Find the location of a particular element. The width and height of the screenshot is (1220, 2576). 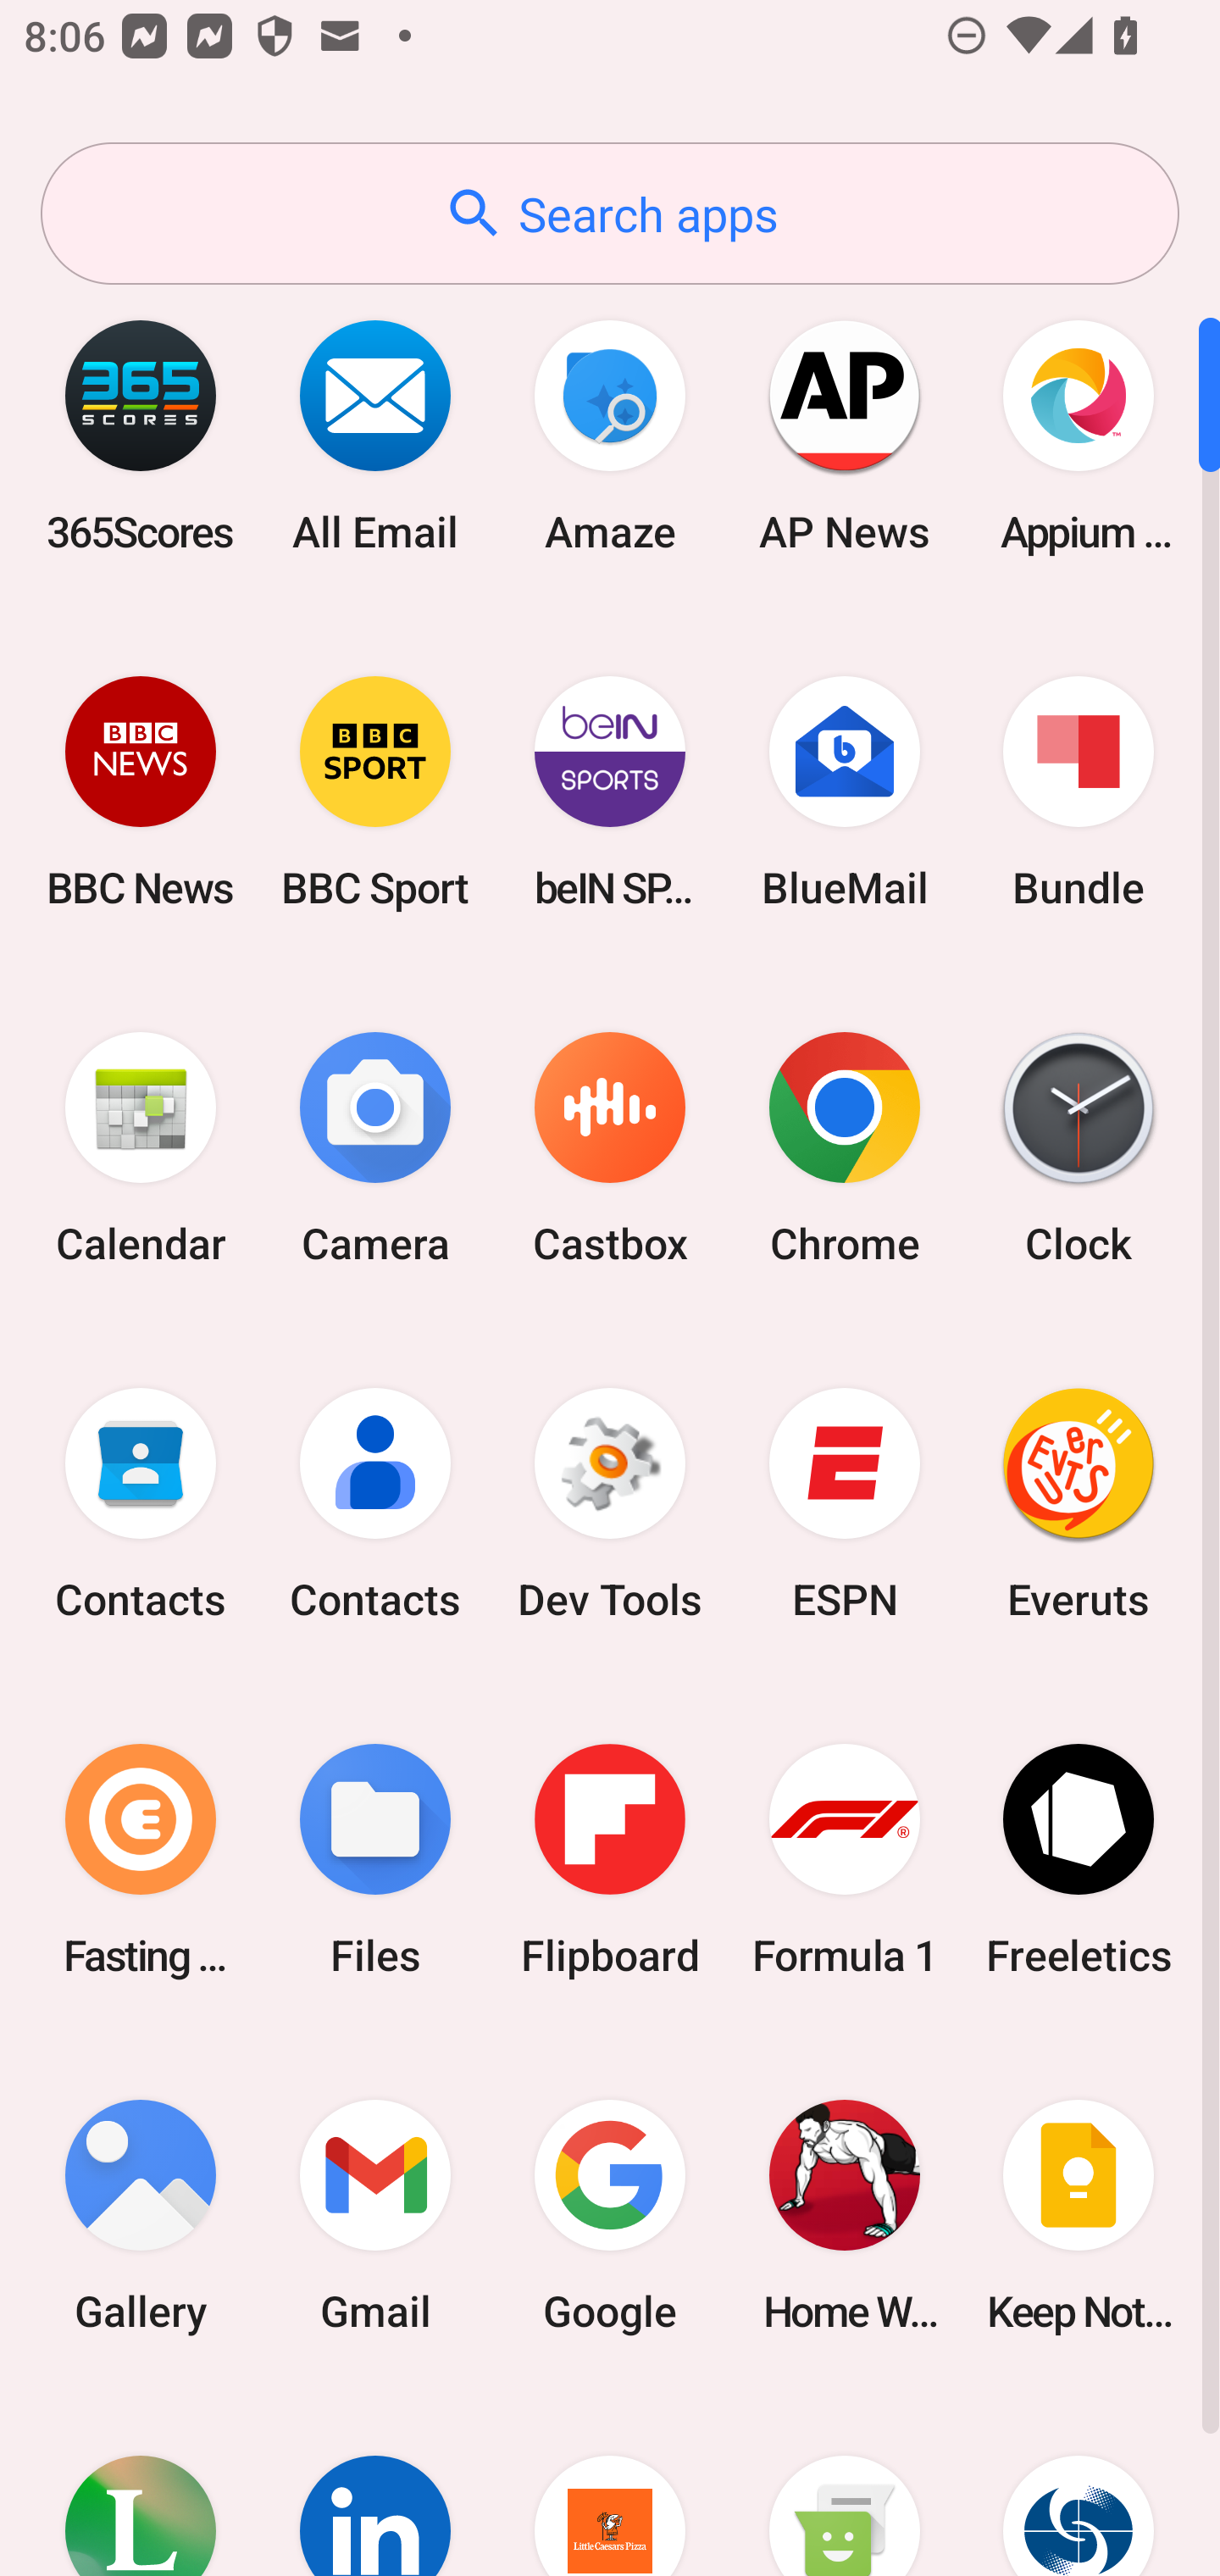

Amaze is located at coordinates (610, 436).